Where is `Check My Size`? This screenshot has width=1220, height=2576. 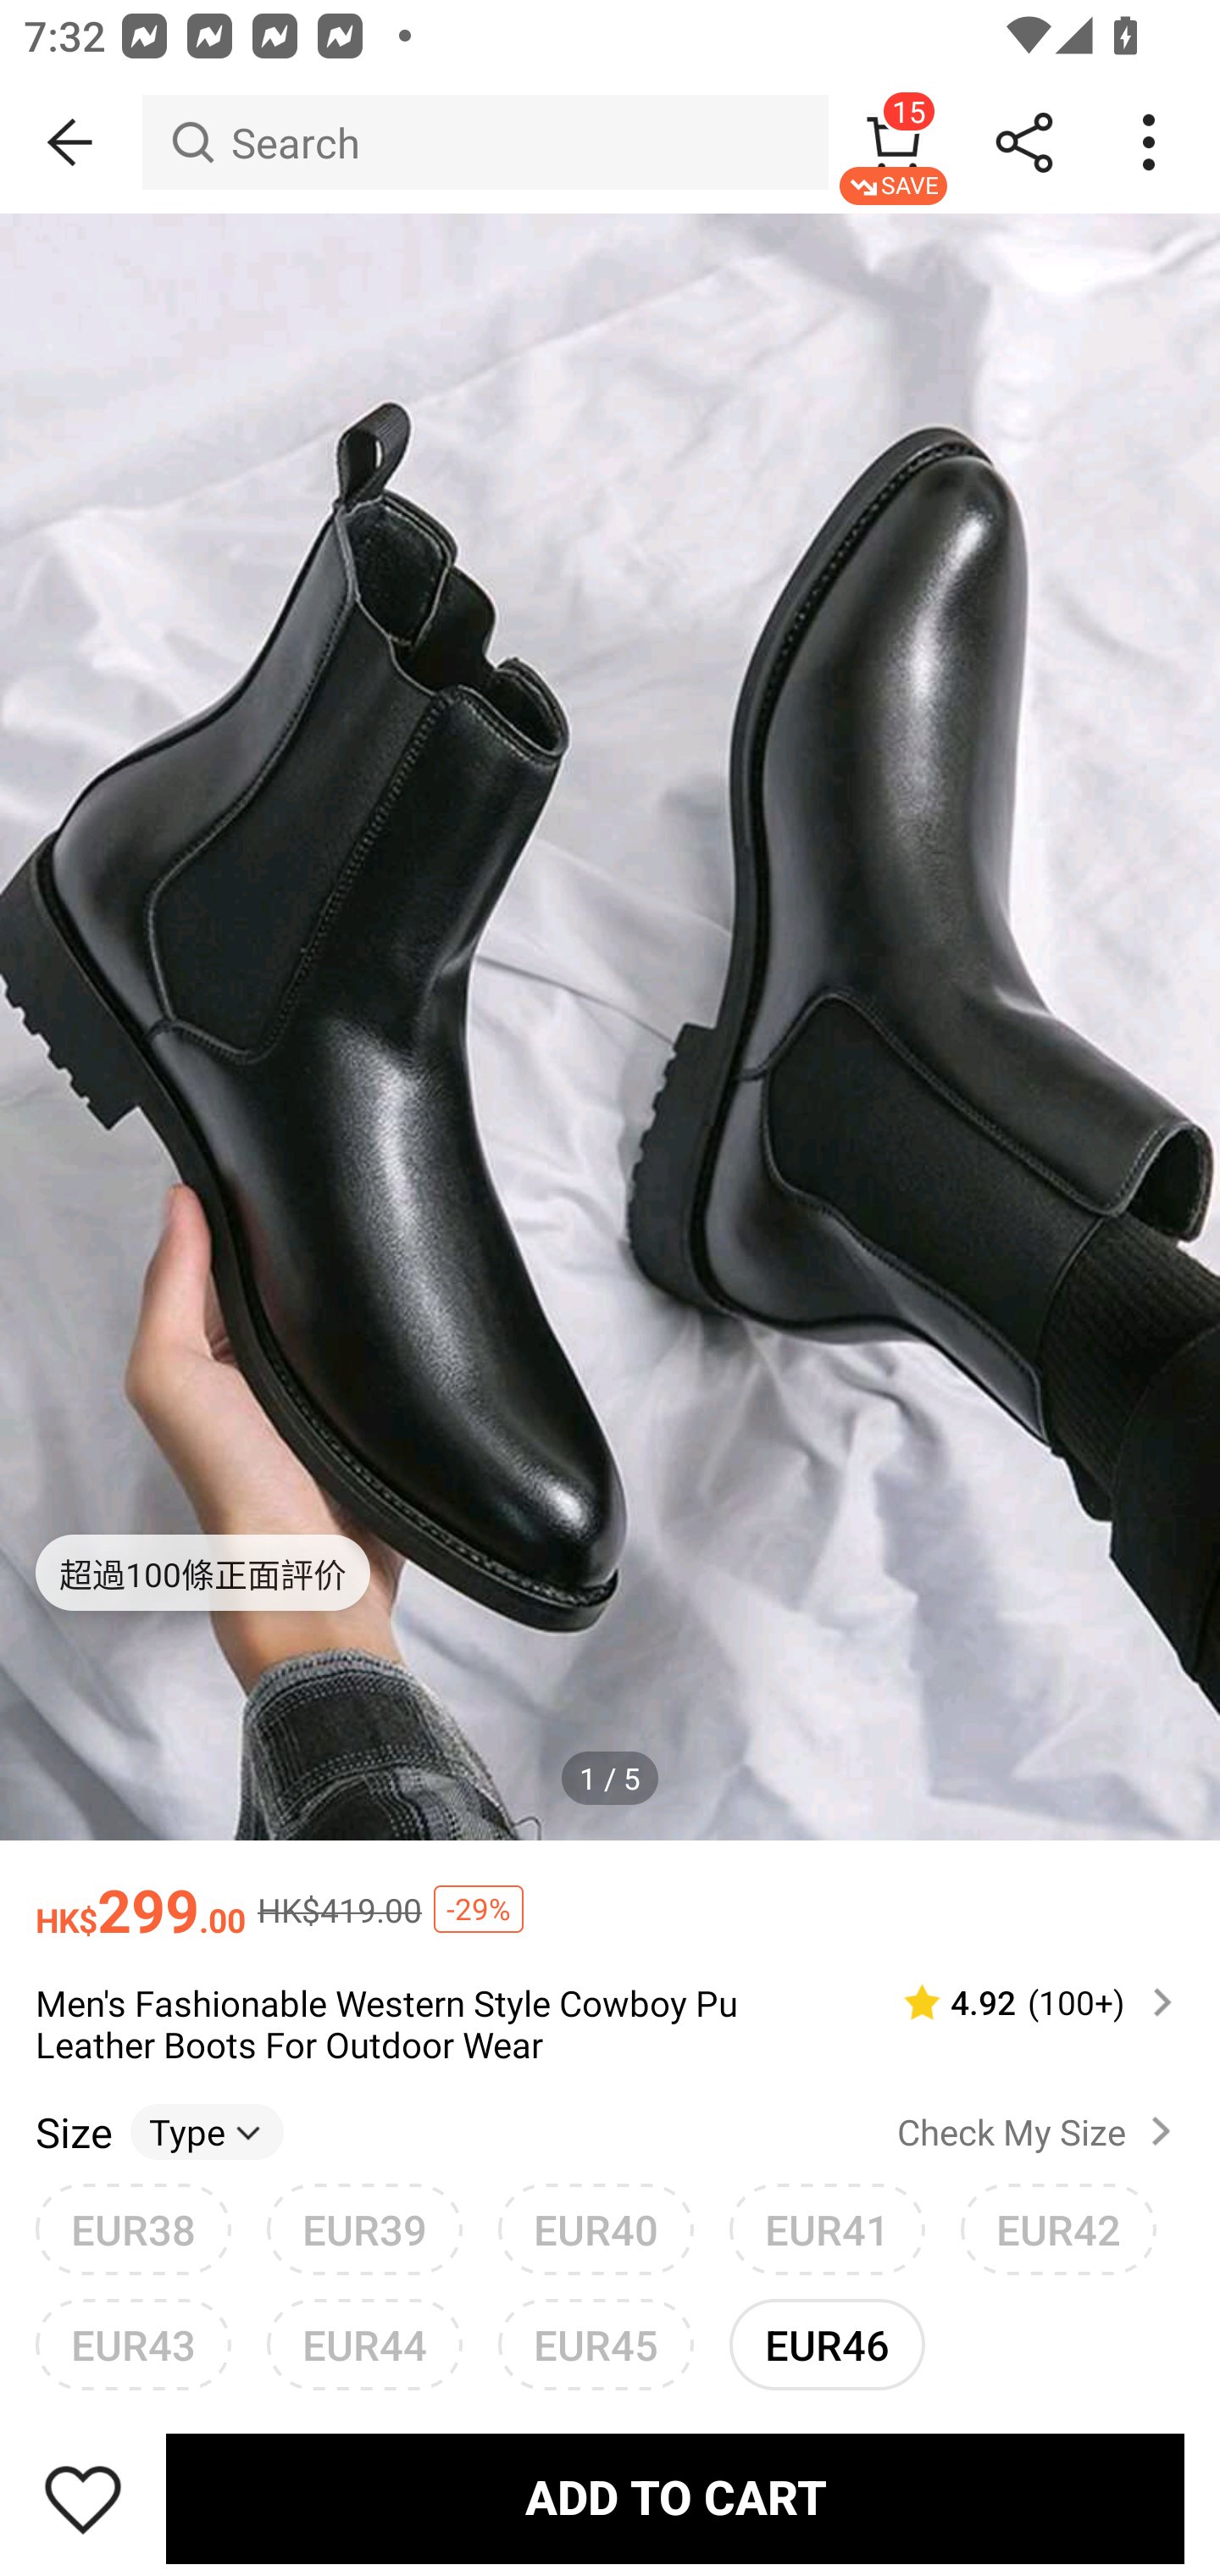
Check My Size is located at coordinates (1040, 2131).